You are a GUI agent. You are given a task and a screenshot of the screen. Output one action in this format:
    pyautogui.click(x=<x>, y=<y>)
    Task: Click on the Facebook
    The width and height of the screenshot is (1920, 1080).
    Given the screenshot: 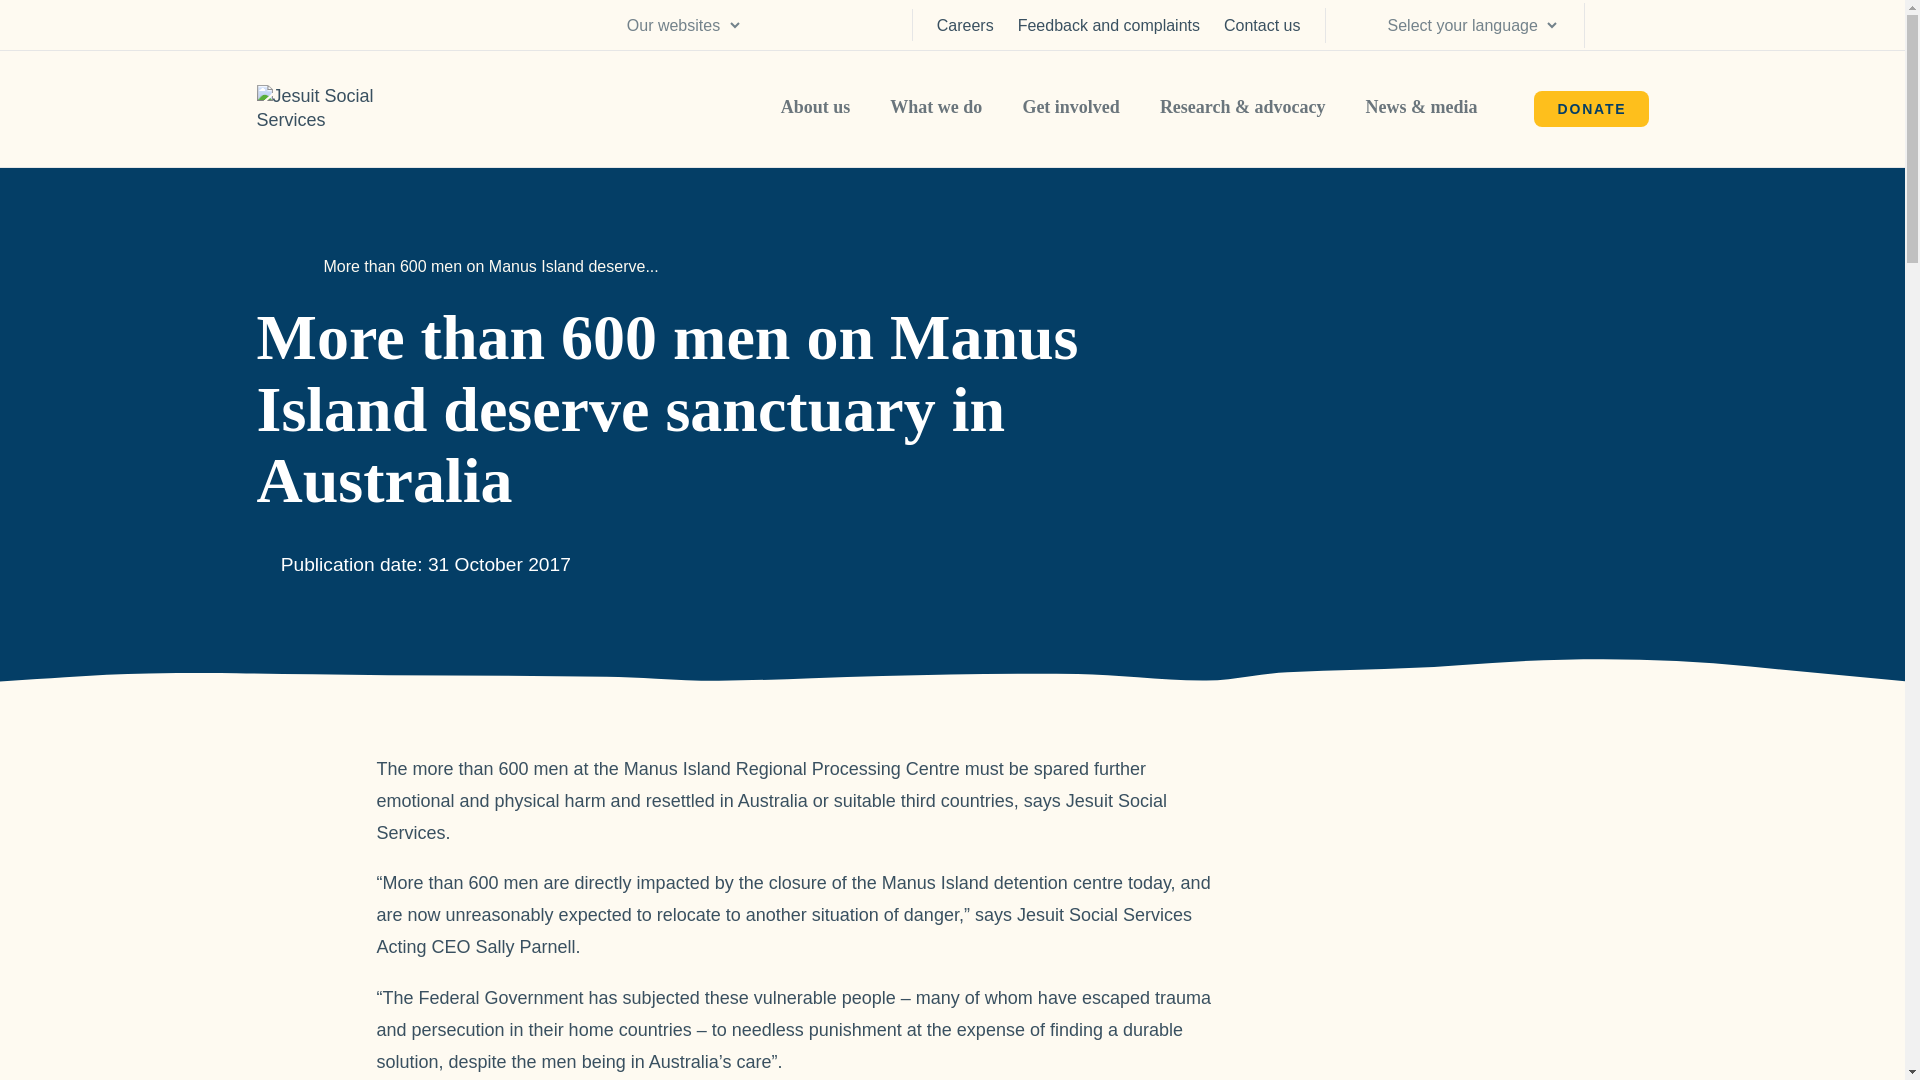 What is the action you would take?
    pyautogui.click(x=828, y=24)
    